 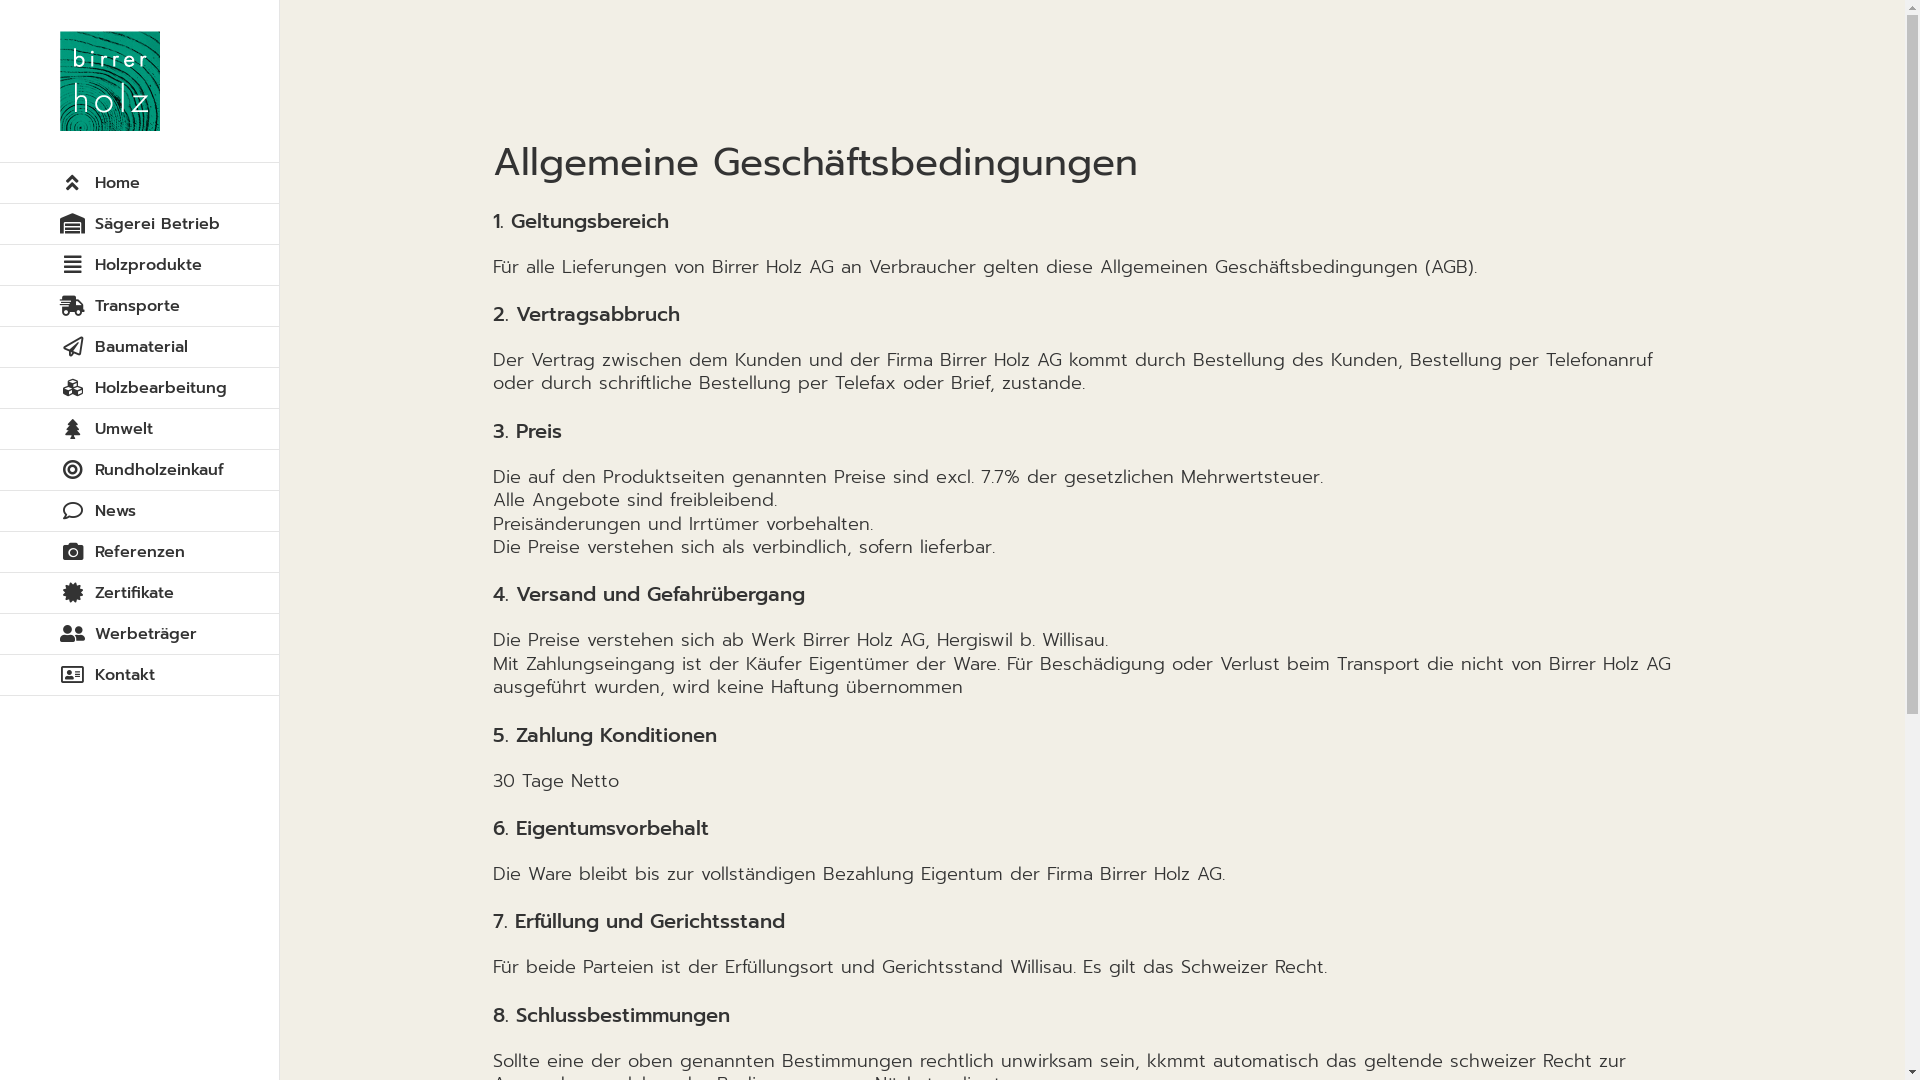 What do you see at coordinates (140, 512) in the screenshot?
I see `News` at bounding box center [140, 512].